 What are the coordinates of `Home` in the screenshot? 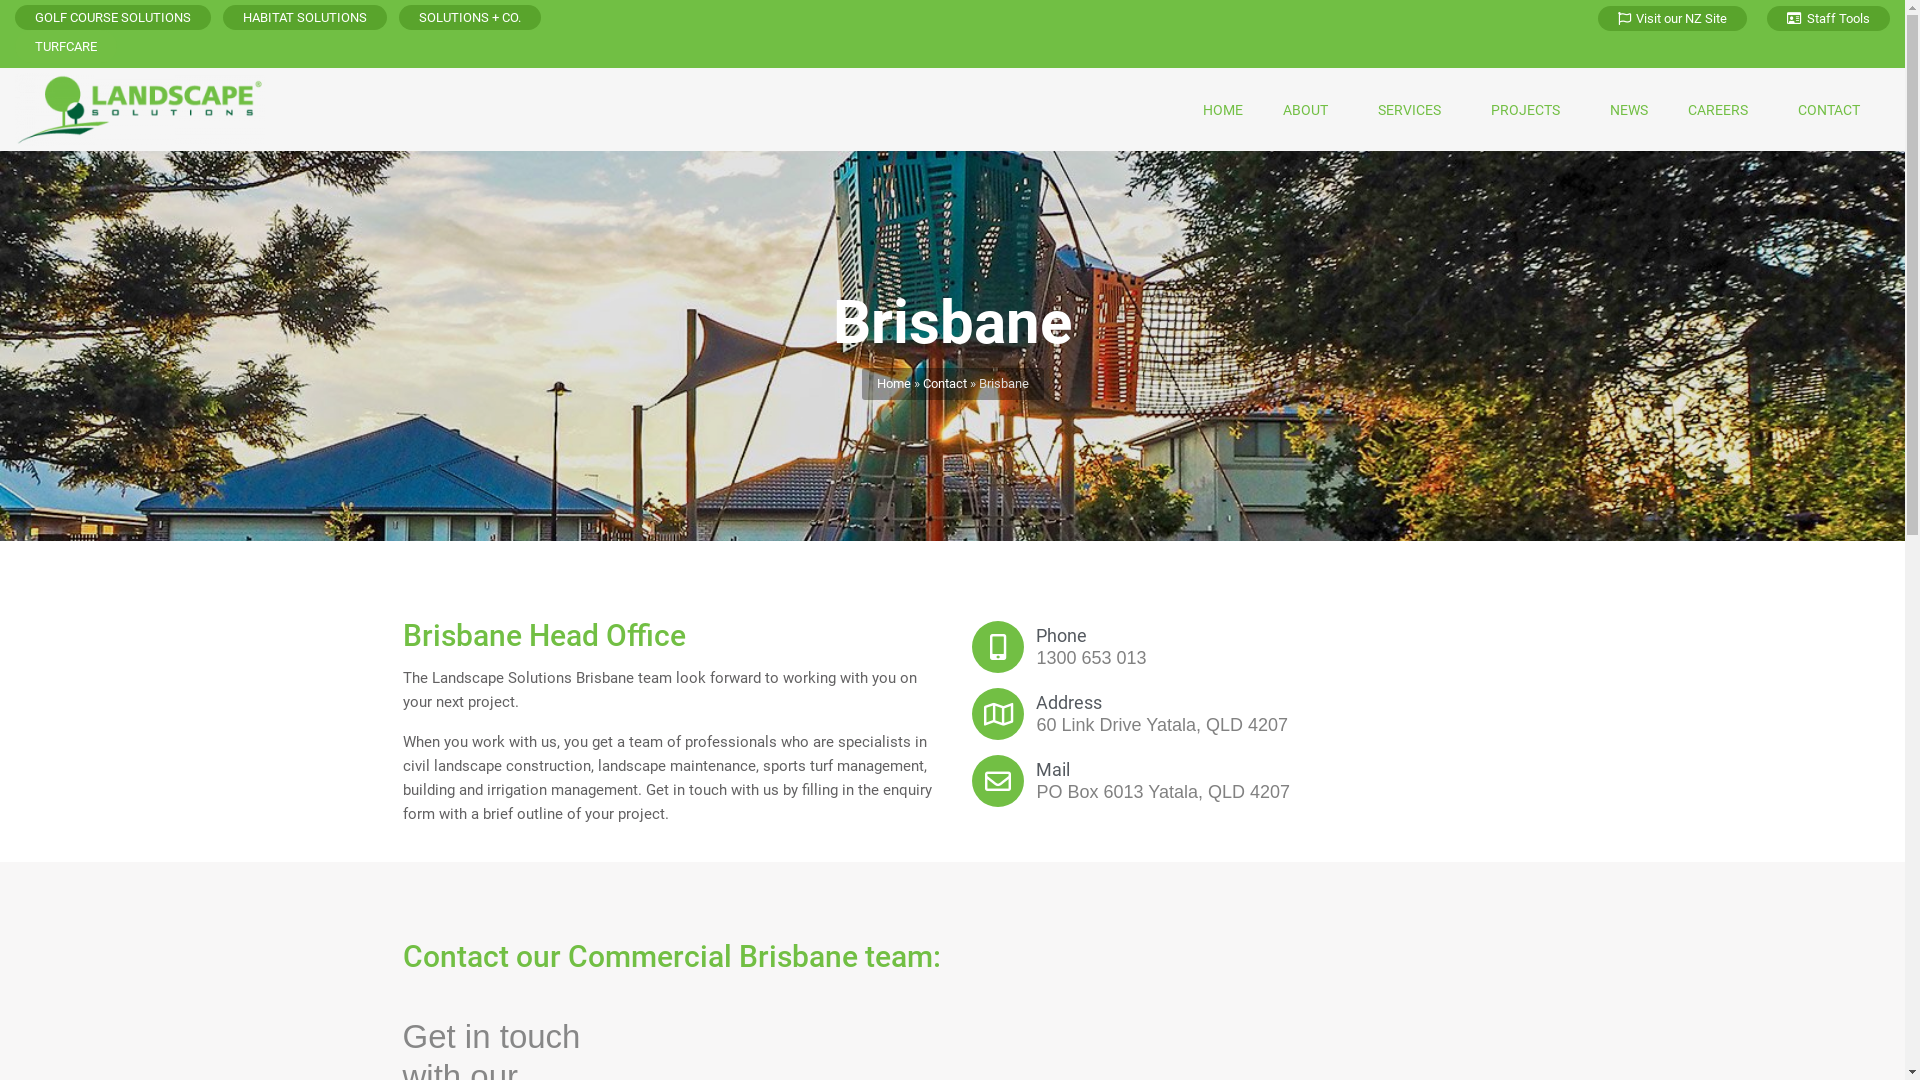 It's located at (893, 384).